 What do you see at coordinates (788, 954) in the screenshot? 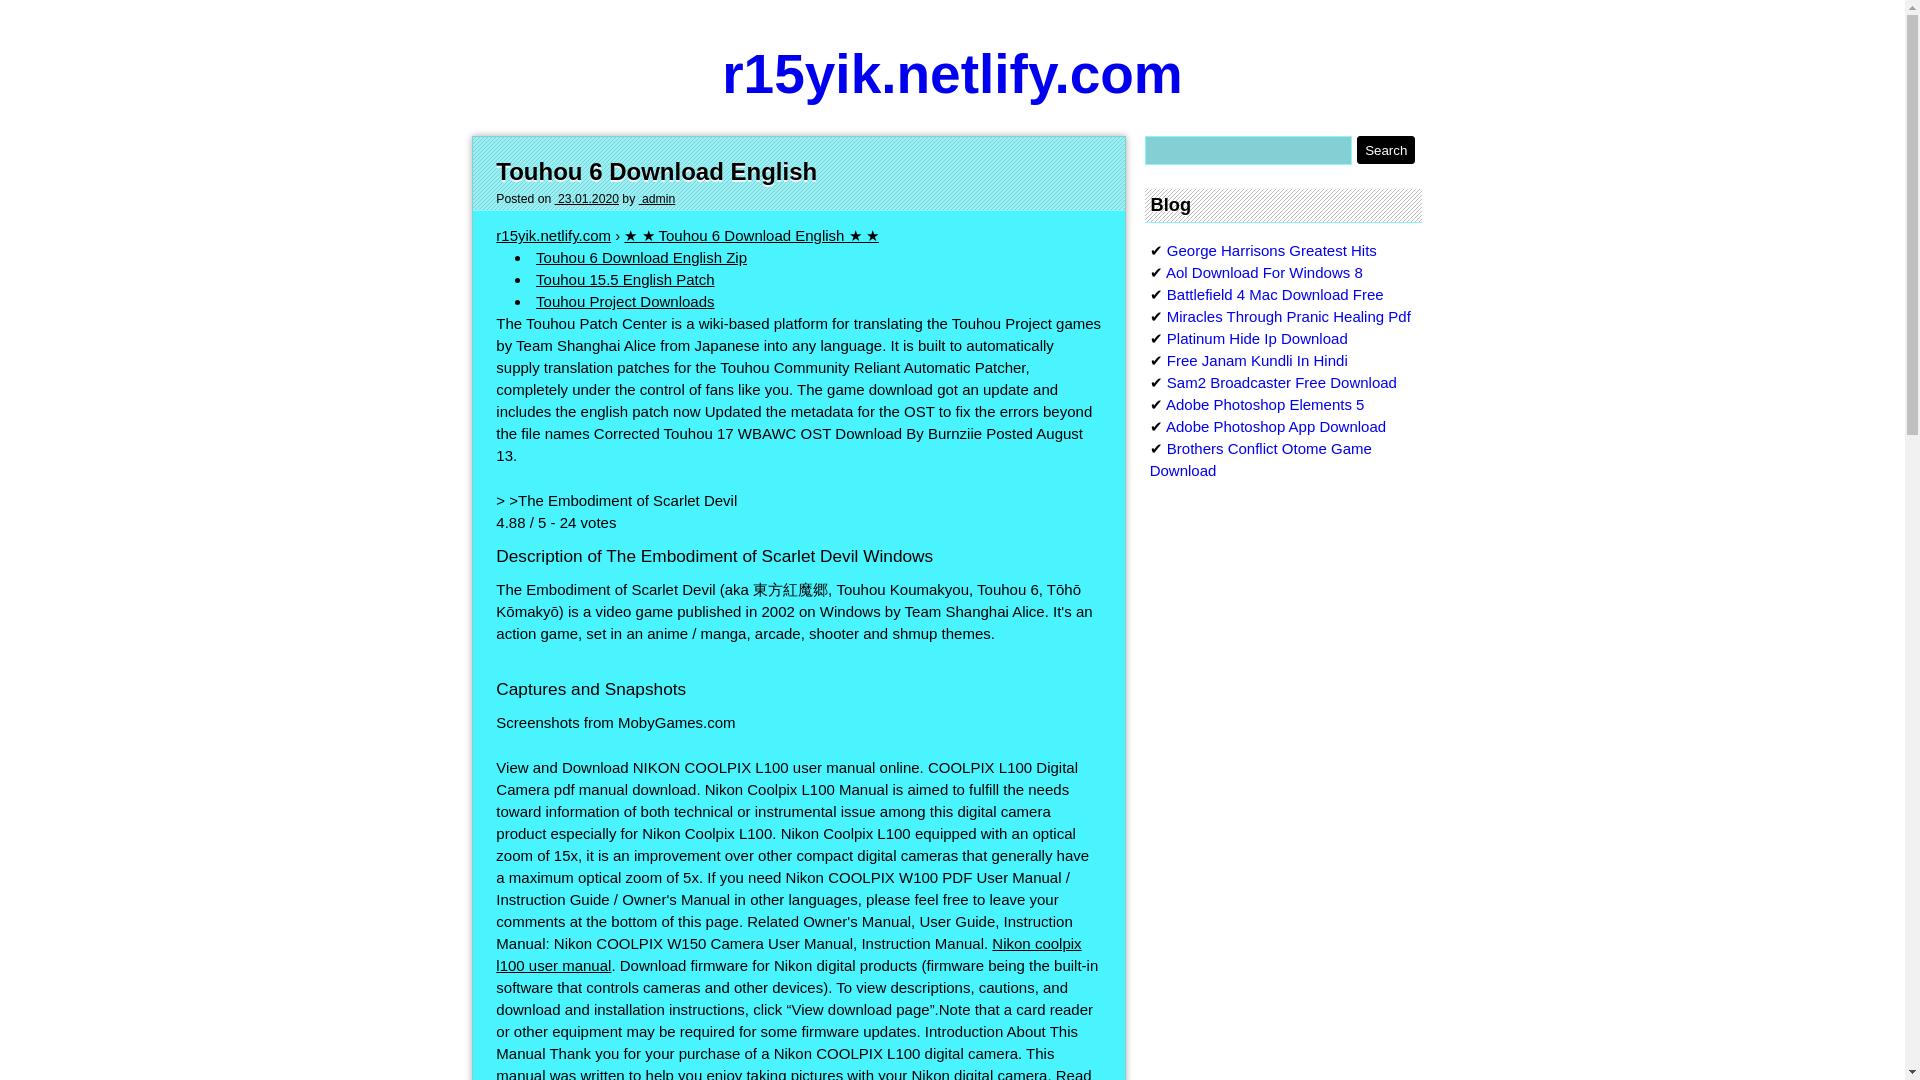
I see `Nikon coolpix l100 user manual` at bounding box center [788, 954].